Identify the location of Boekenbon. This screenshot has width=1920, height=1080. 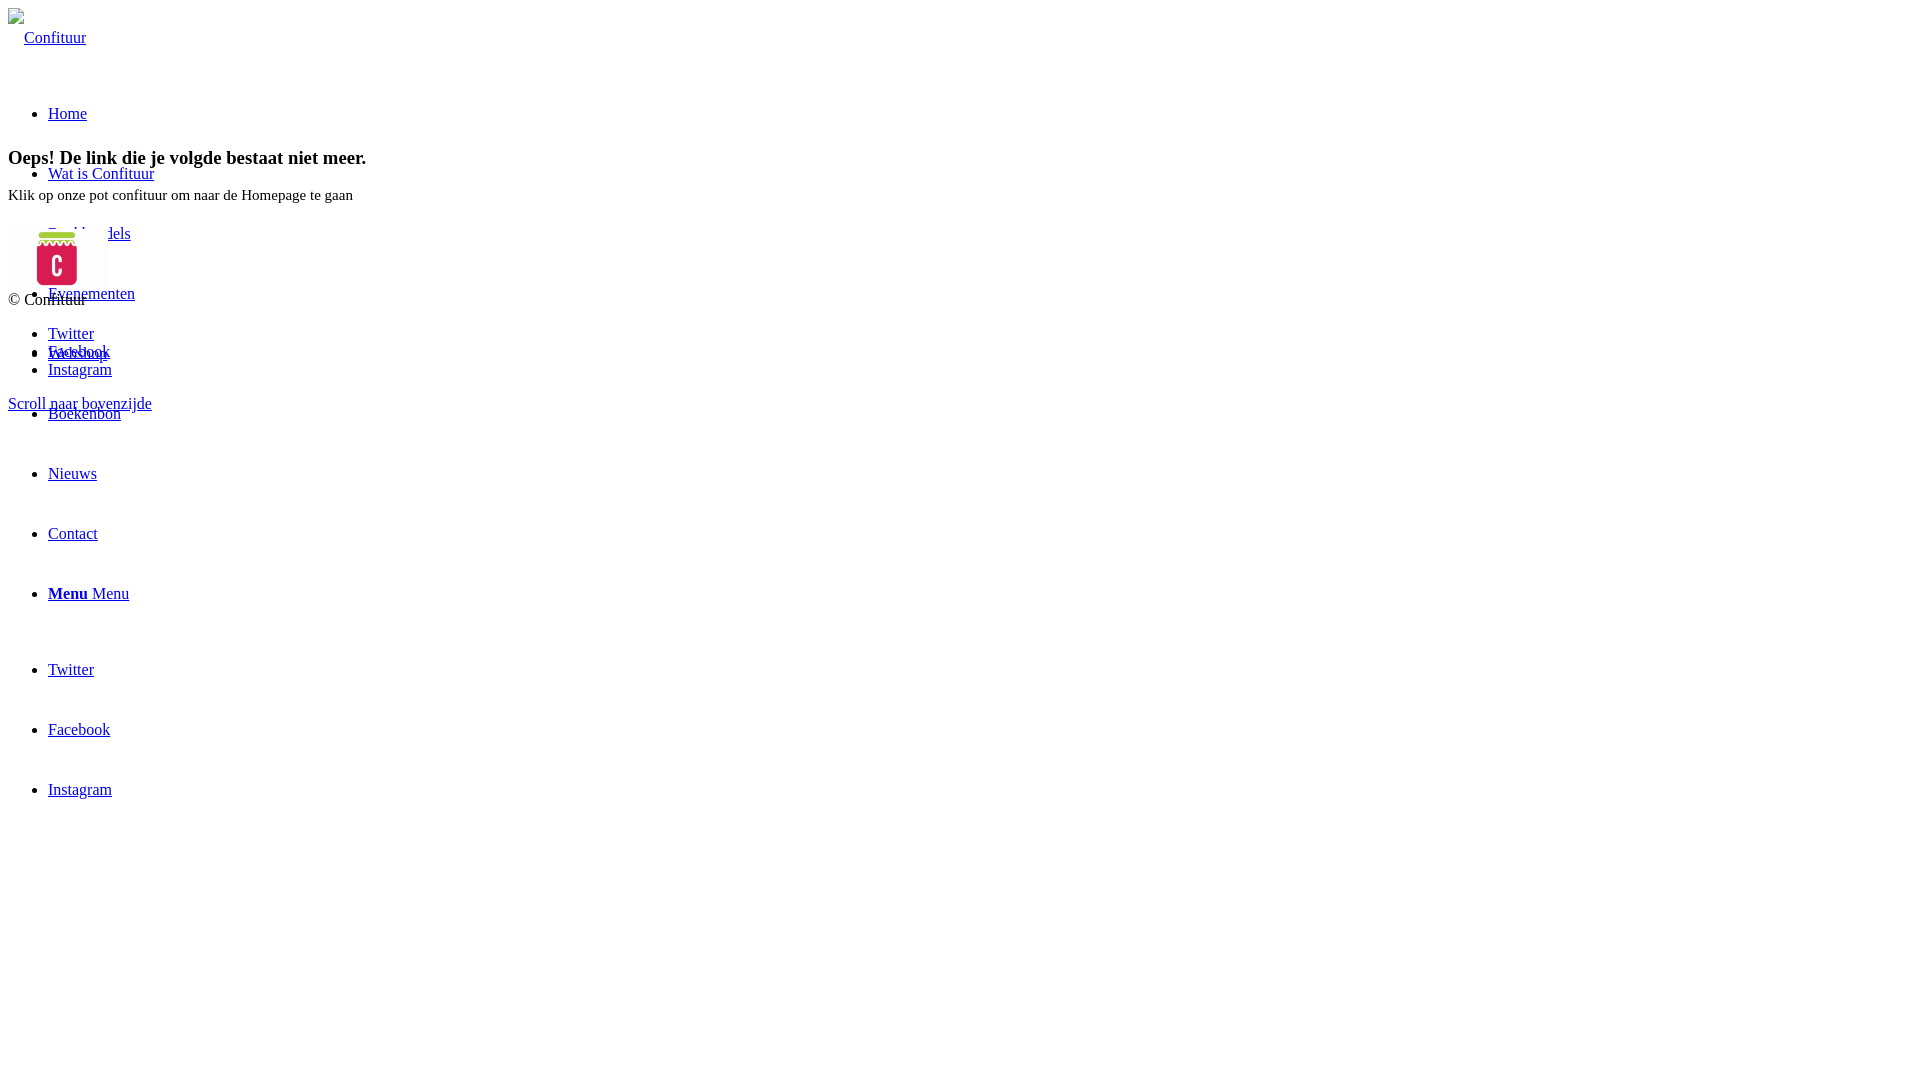
(84, 414).